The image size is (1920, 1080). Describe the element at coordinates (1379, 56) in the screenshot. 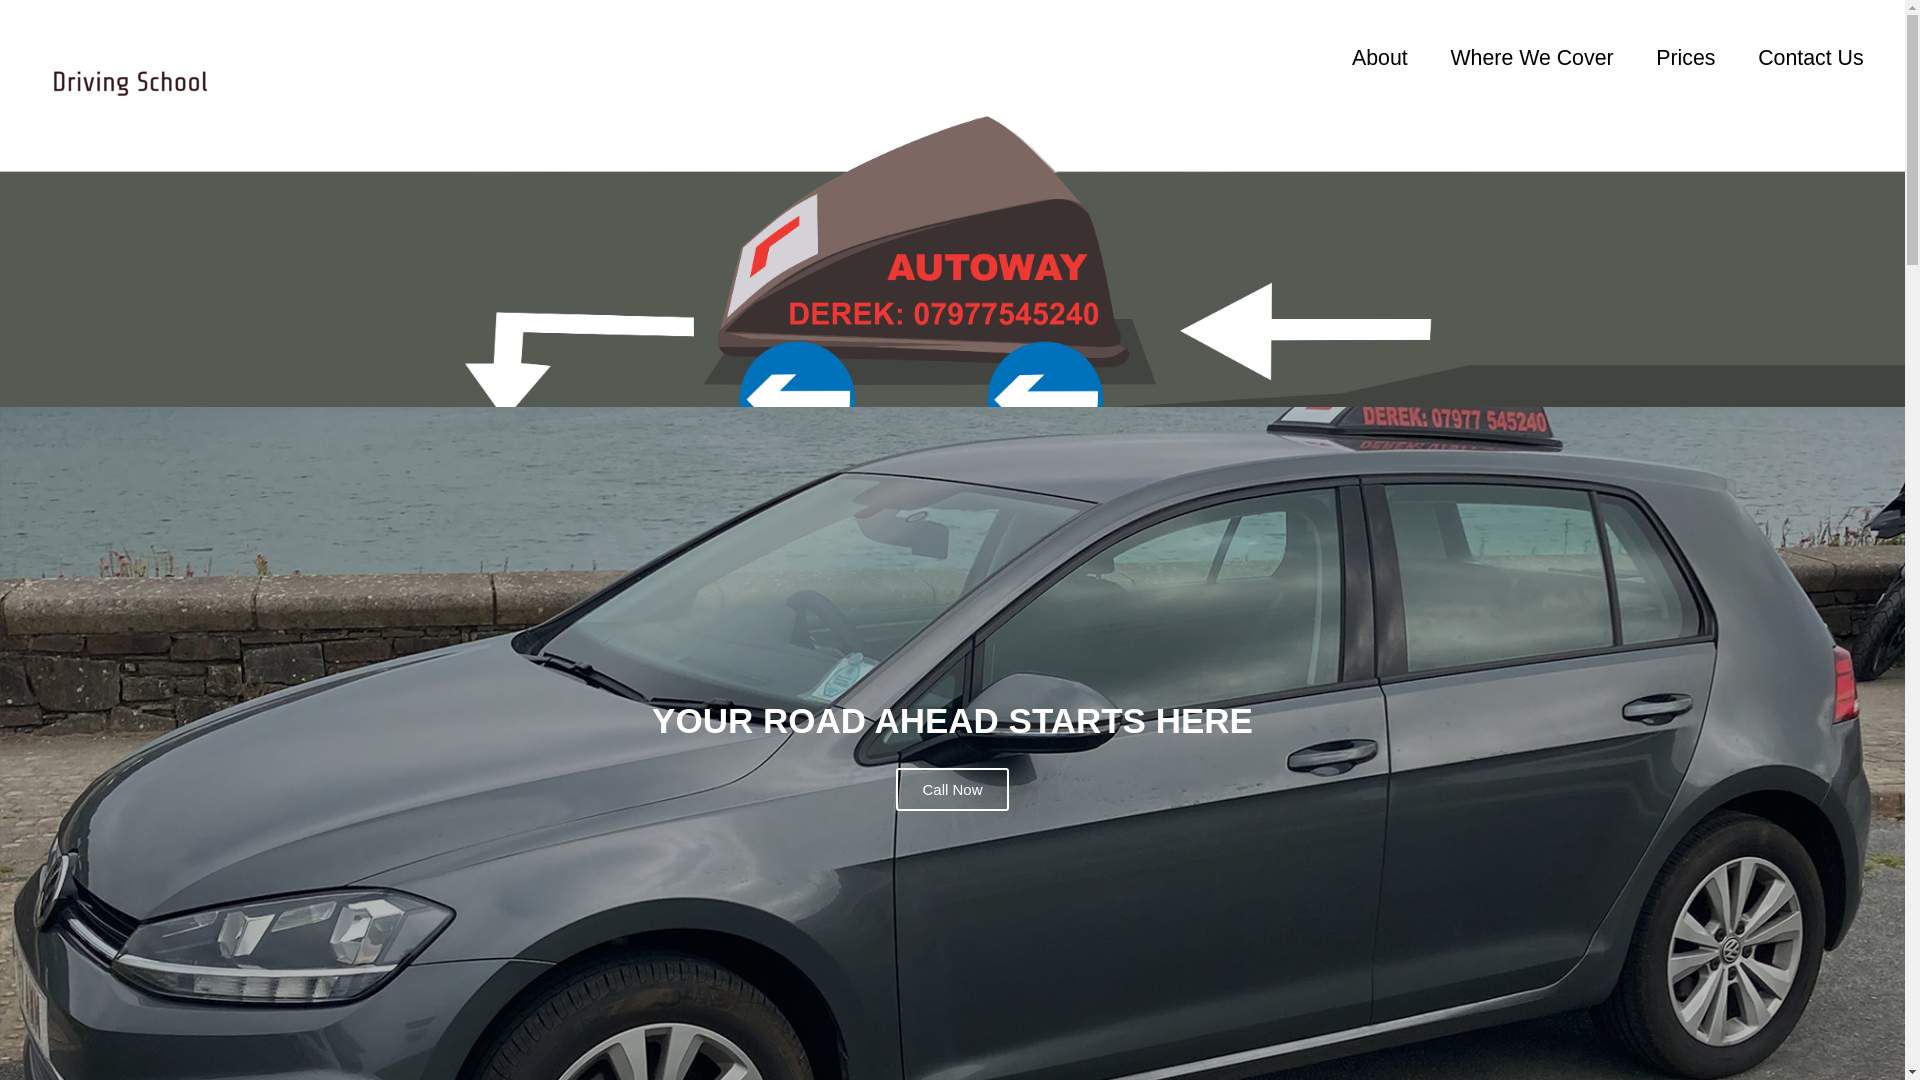

I see `About` at that location.